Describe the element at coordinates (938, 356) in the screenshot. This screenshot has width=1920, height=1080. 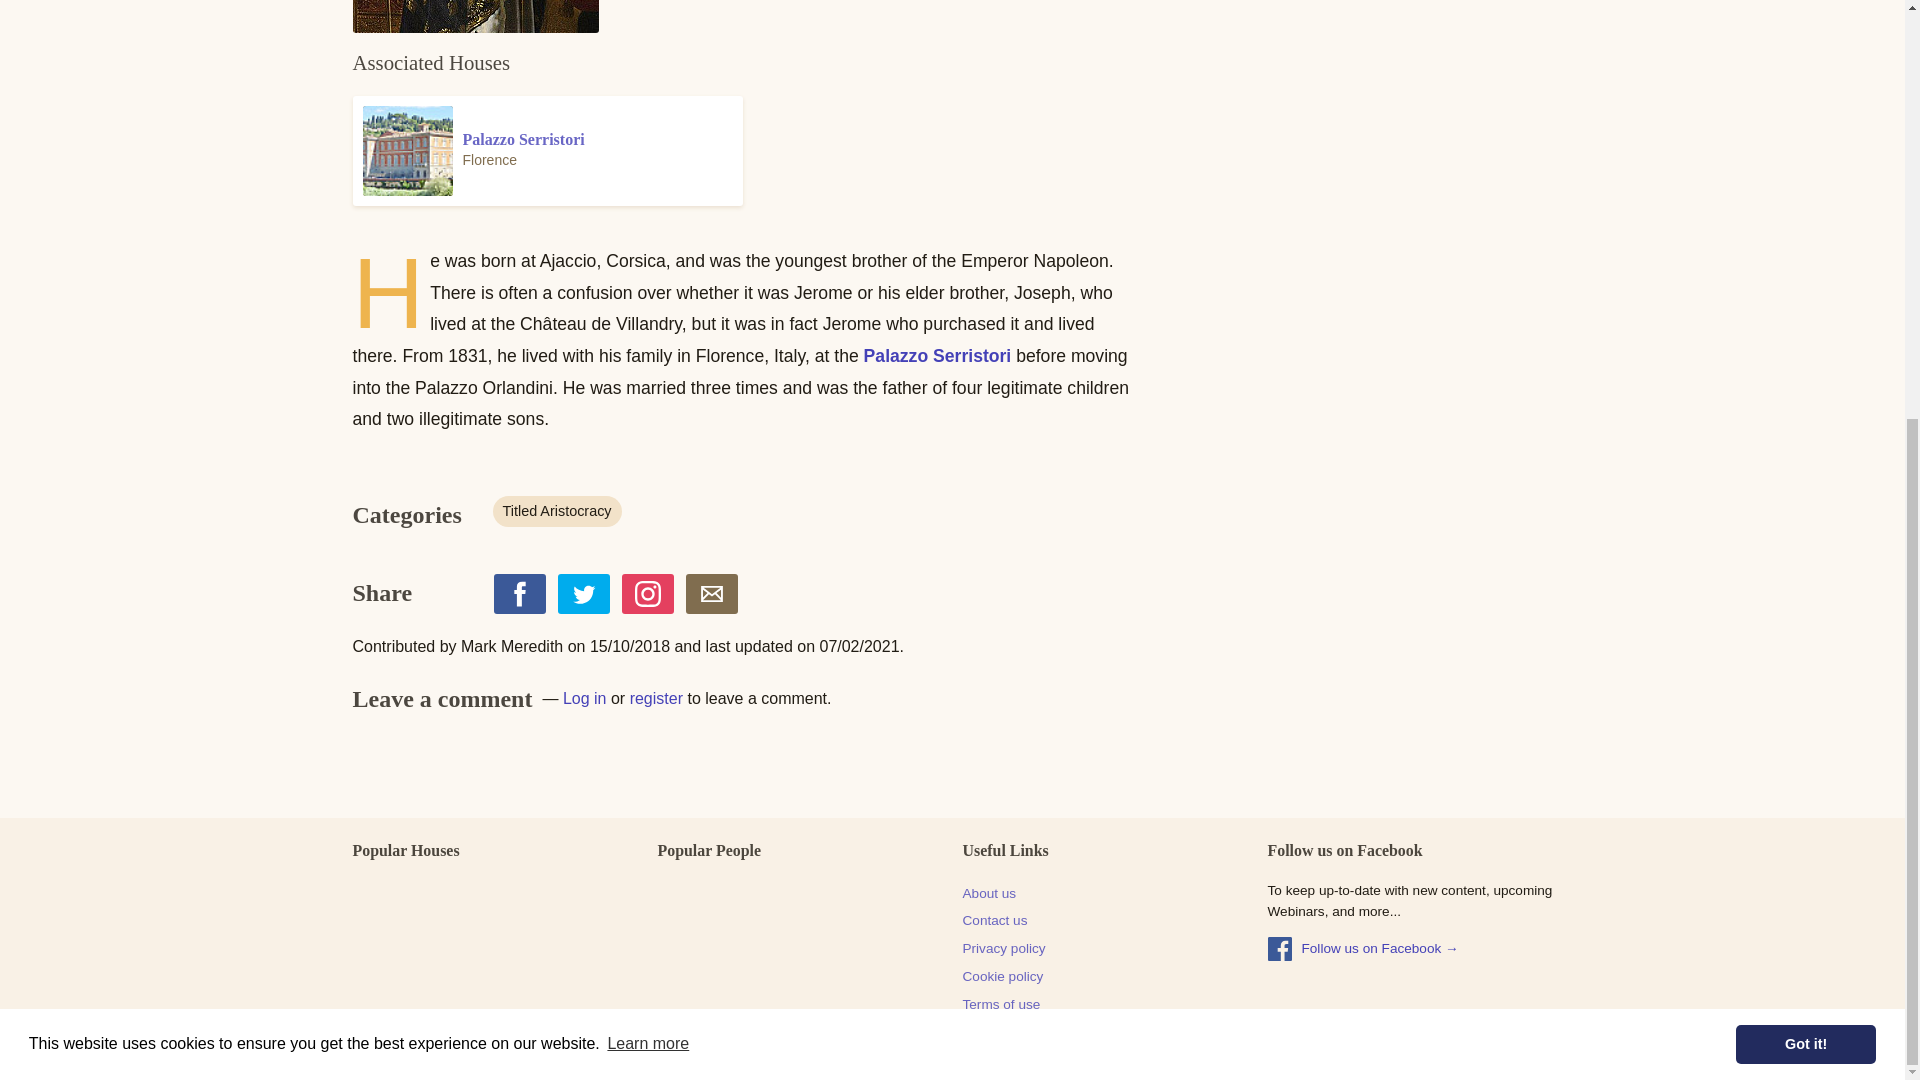
I see `Palazzo Serristori` at that location.